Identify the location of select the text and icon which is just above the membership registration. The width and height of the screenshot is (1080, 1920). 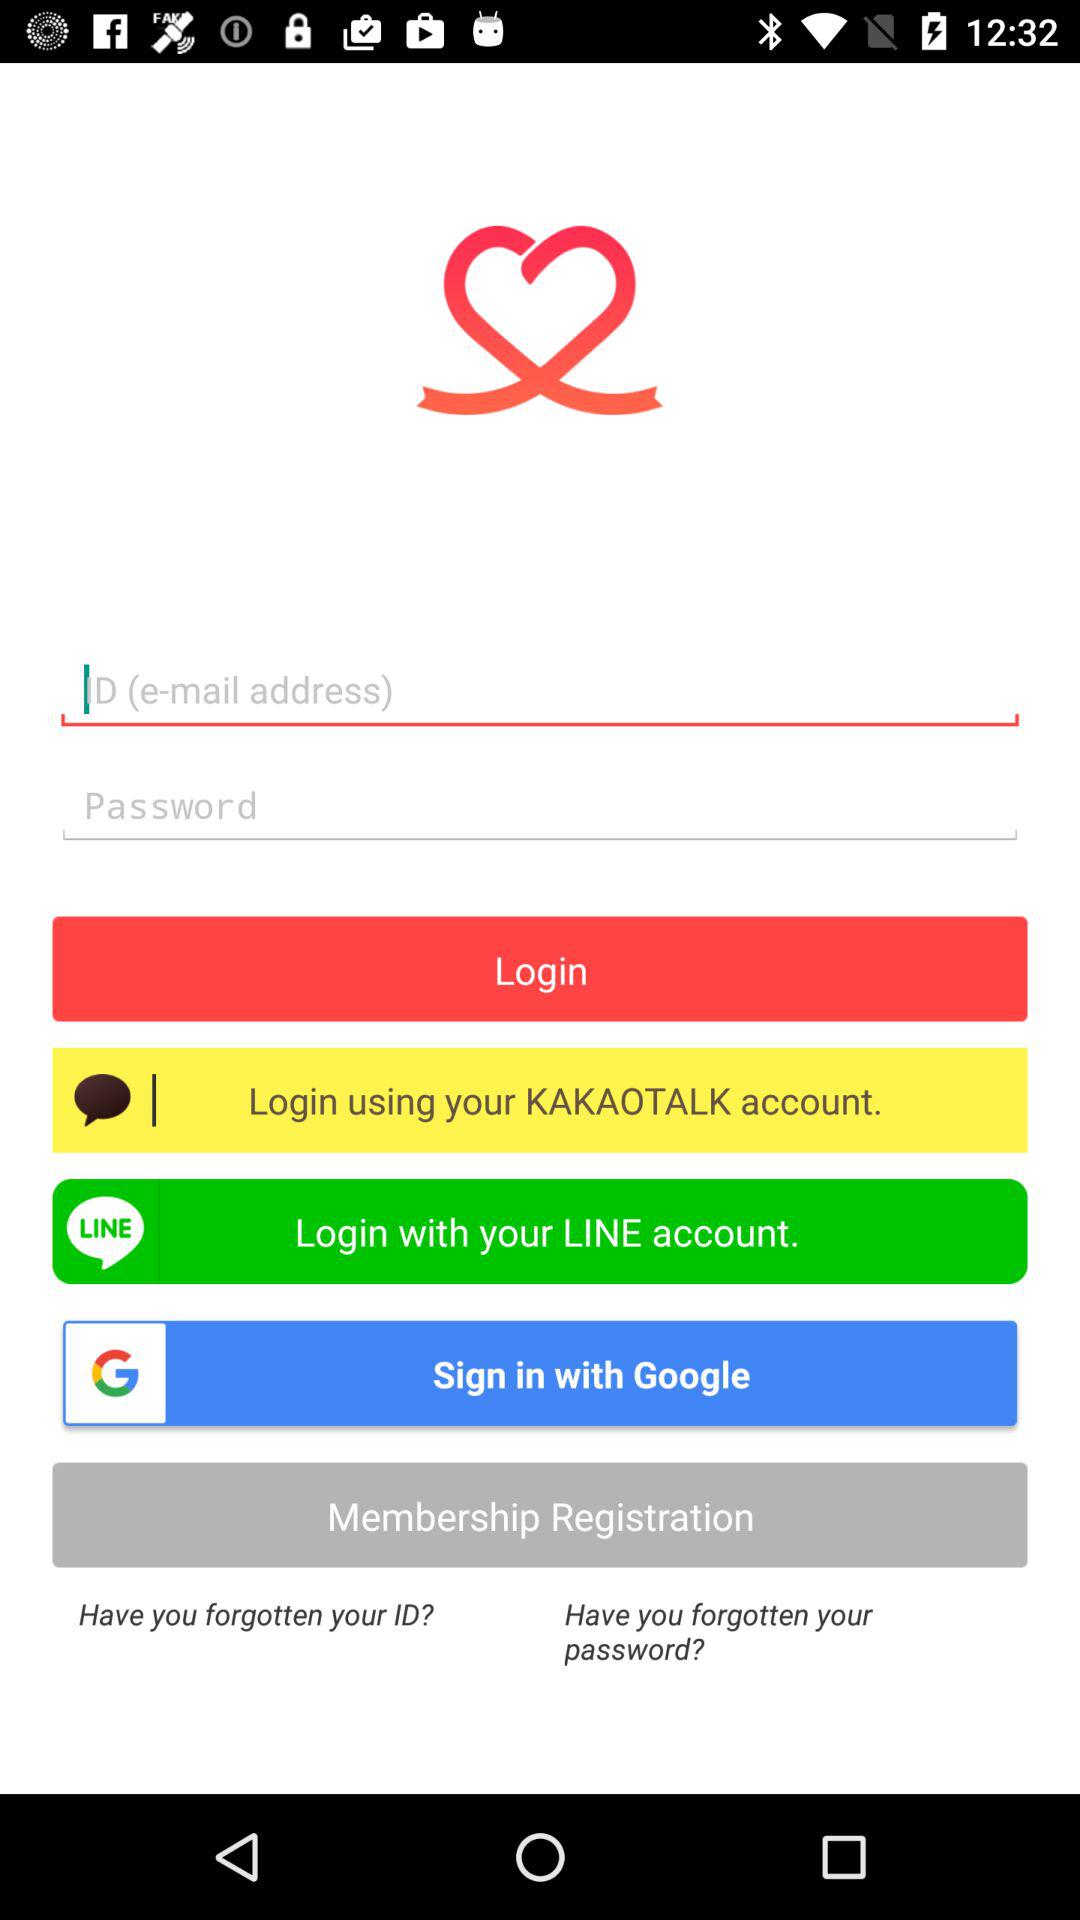
(540, 1372).